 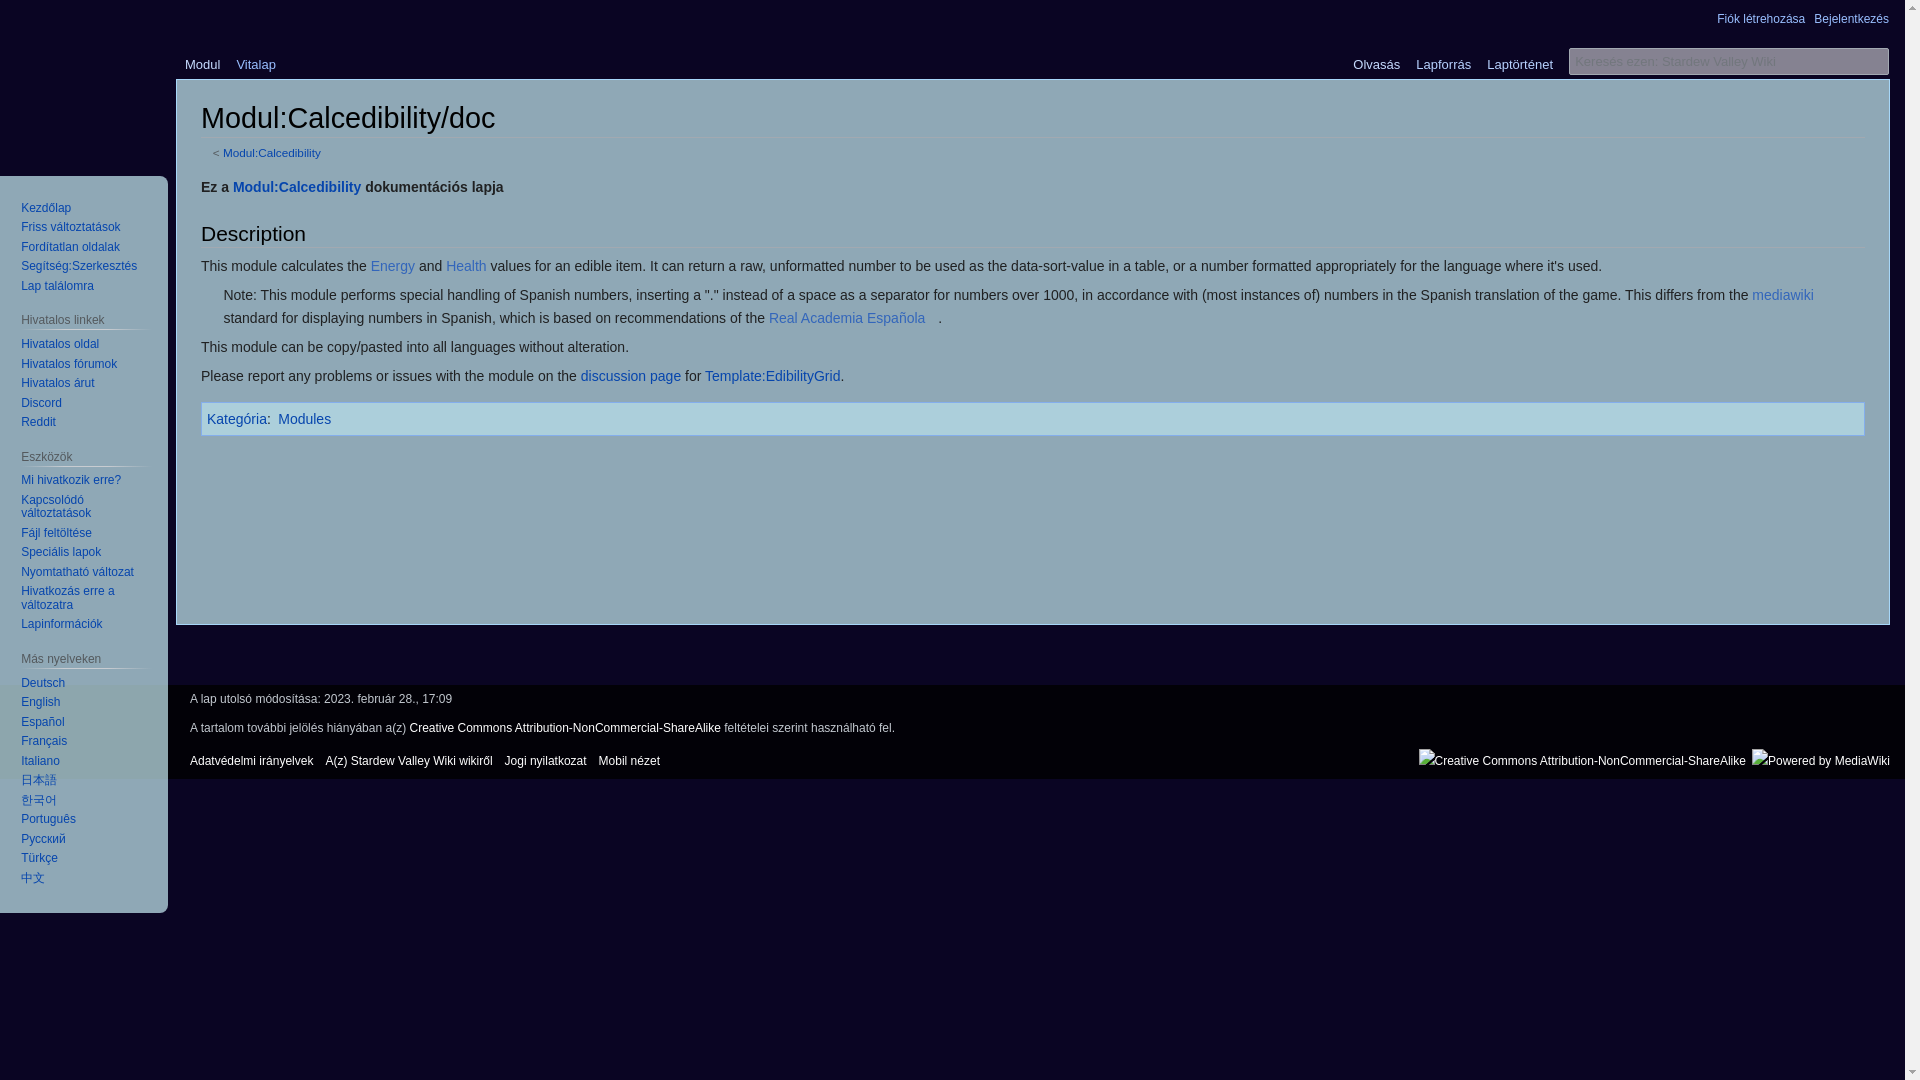 What do you see at coordinates (631, 376) in the screenshot?
I see `Sablonvita:EdibilityGrid` at bounding box center [631, 376].